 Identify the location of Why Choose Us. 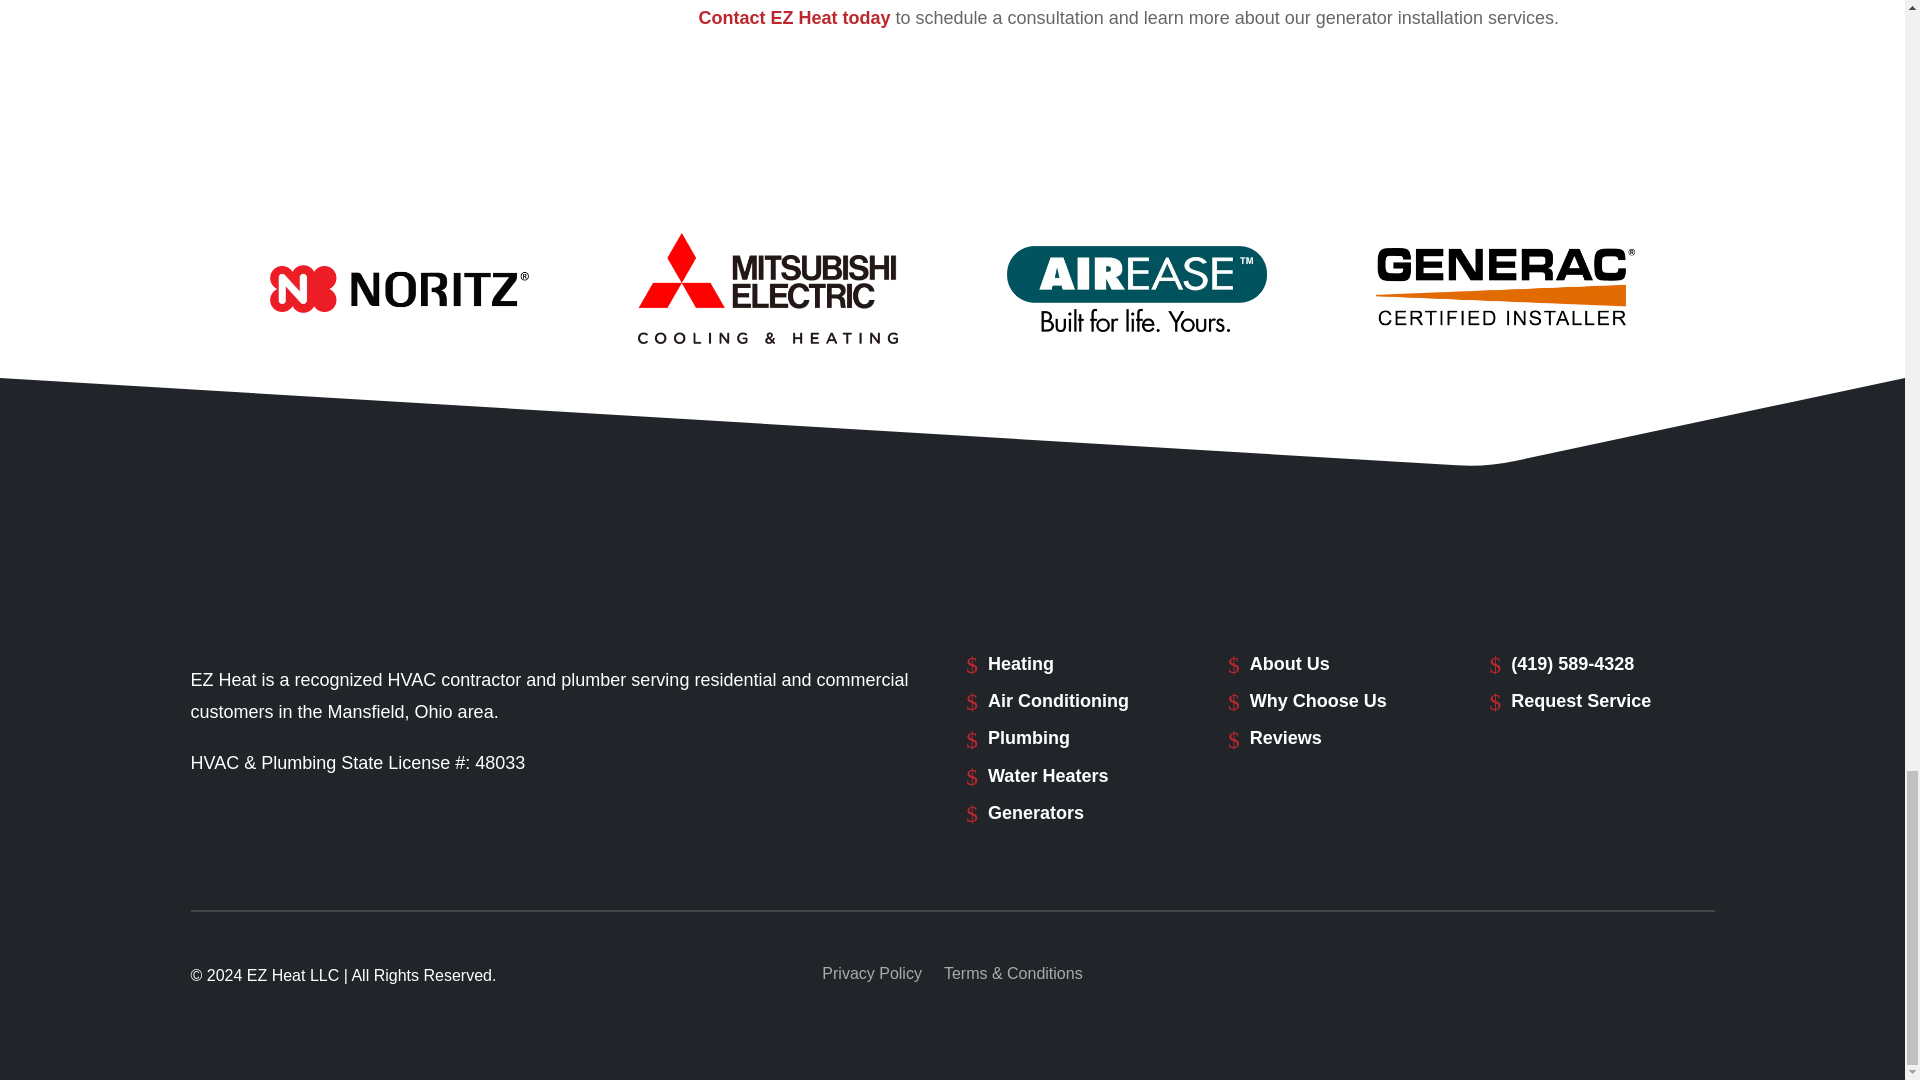
(1318, 700).